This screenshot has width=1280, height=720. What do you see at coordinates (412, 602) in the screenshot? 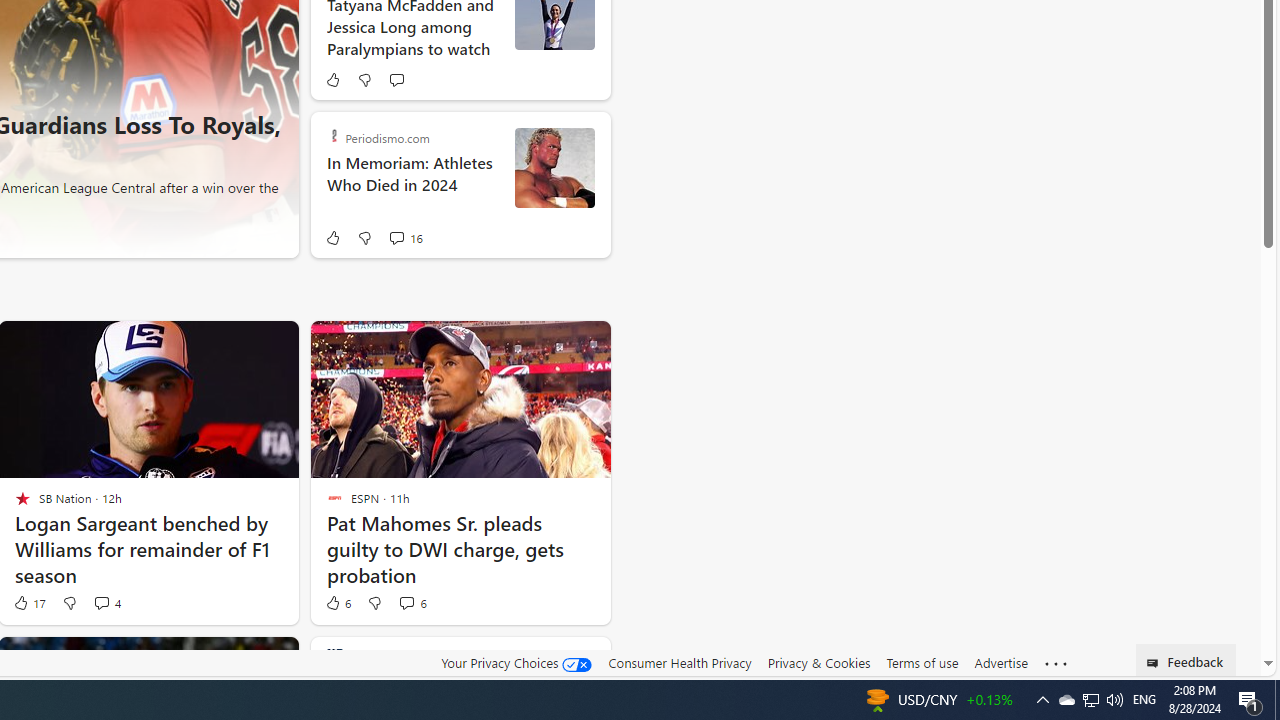
I see `View comments 6 Comment` at bounding box center [412, 602].